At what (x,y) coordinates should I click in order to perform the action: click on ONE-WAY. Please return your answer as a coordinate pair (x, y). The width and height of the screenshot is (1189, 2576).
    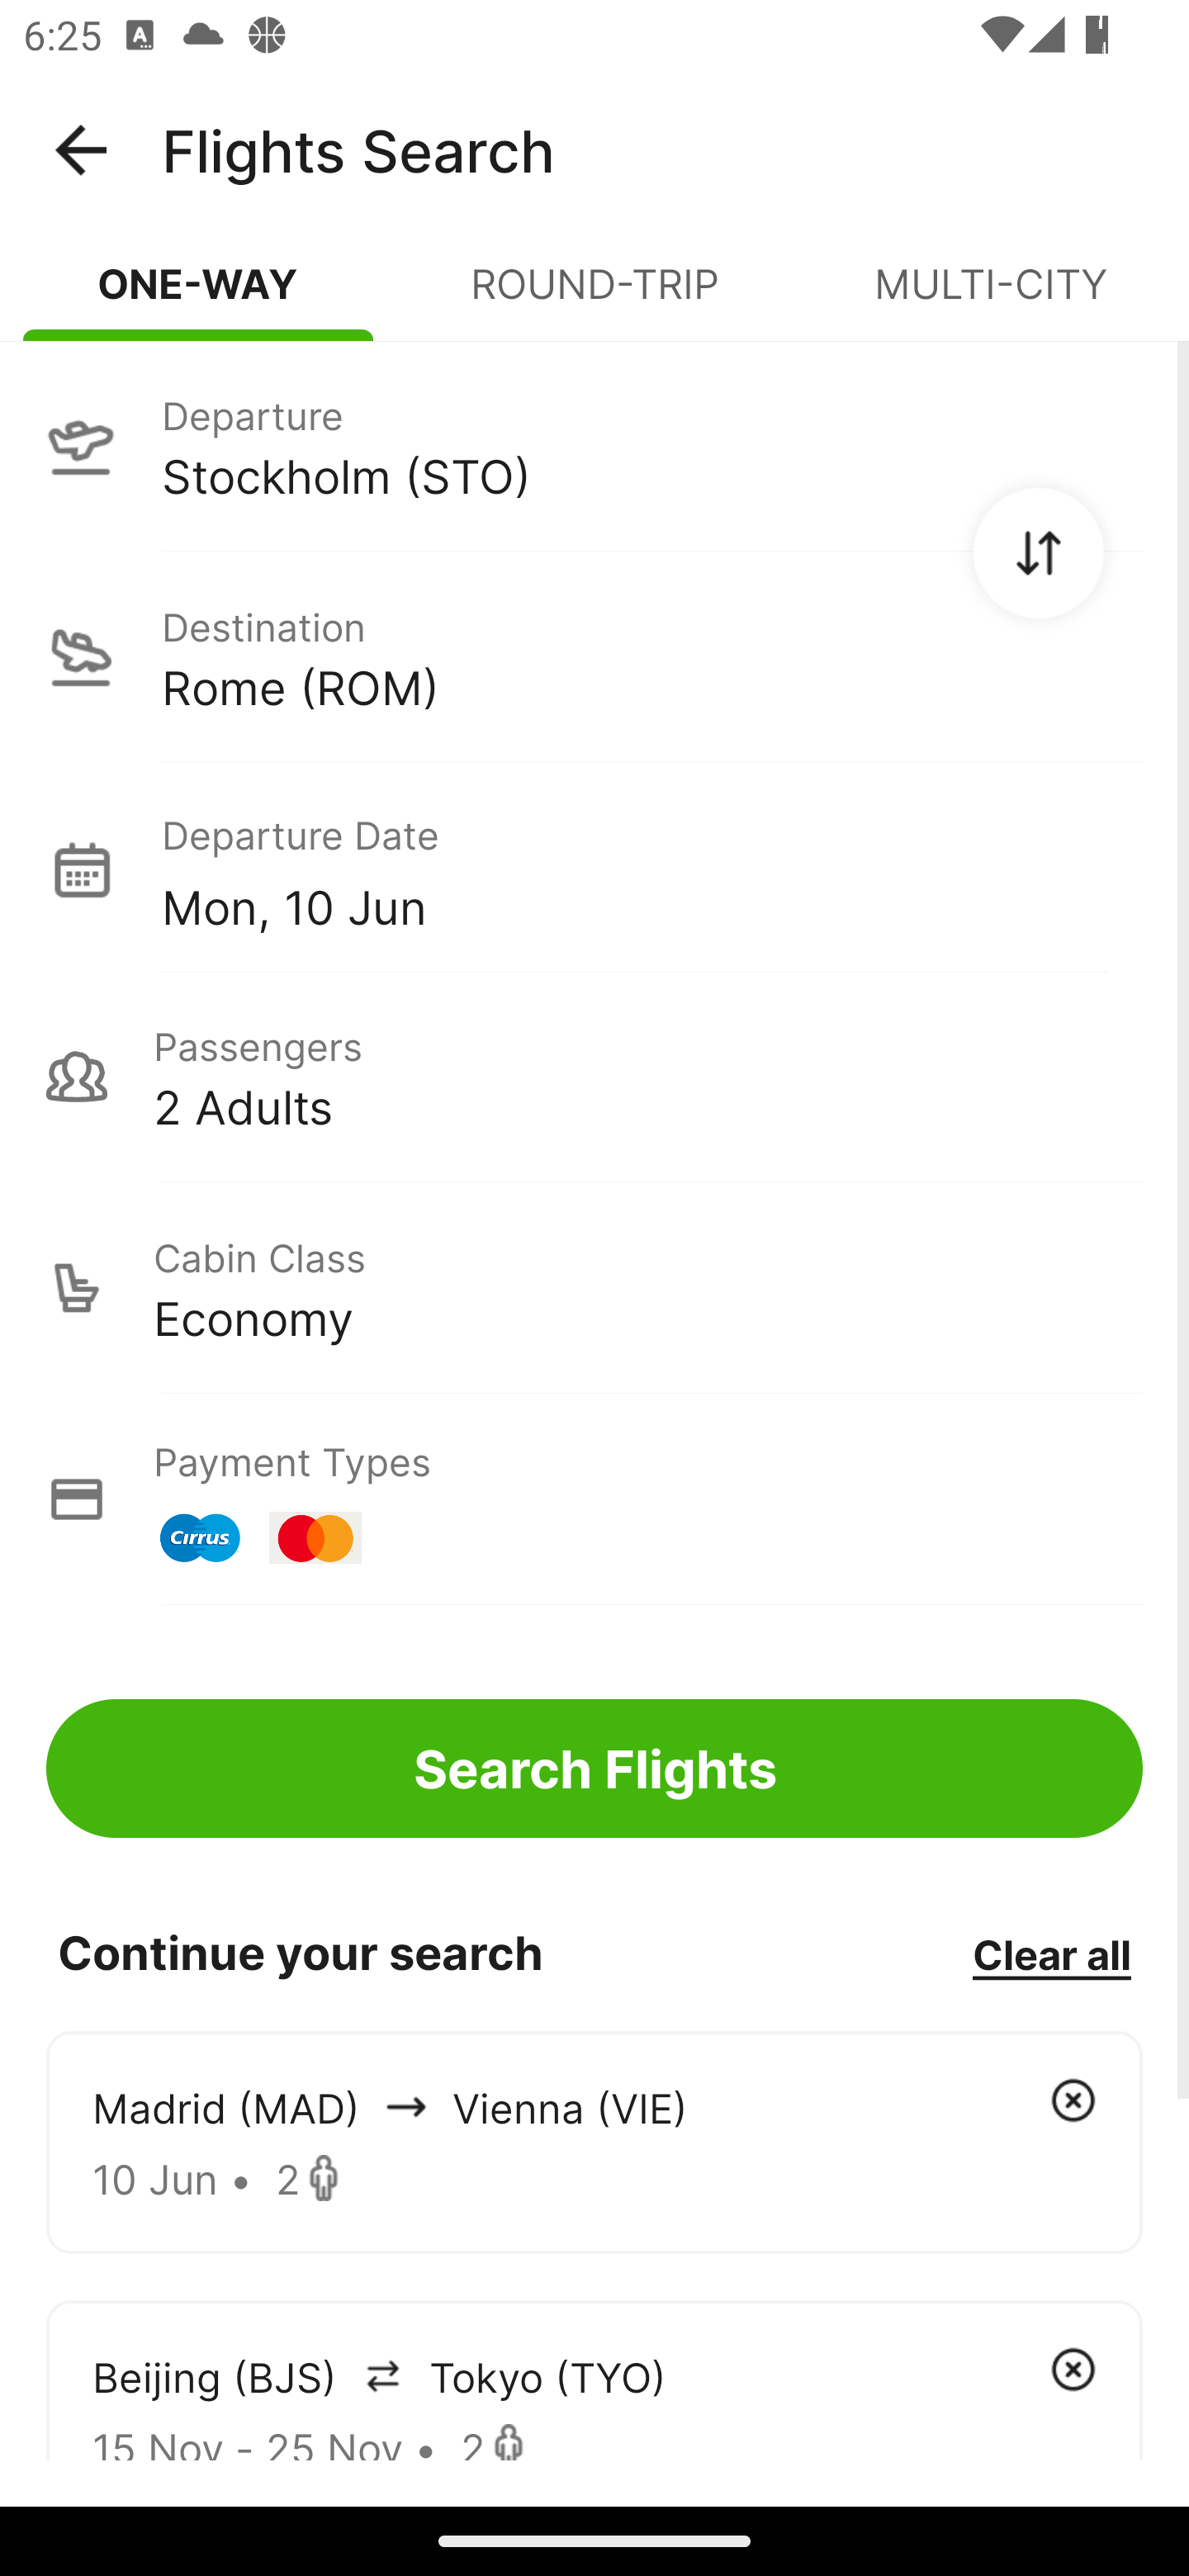
    Looking at the image, I should click on (198, 297).